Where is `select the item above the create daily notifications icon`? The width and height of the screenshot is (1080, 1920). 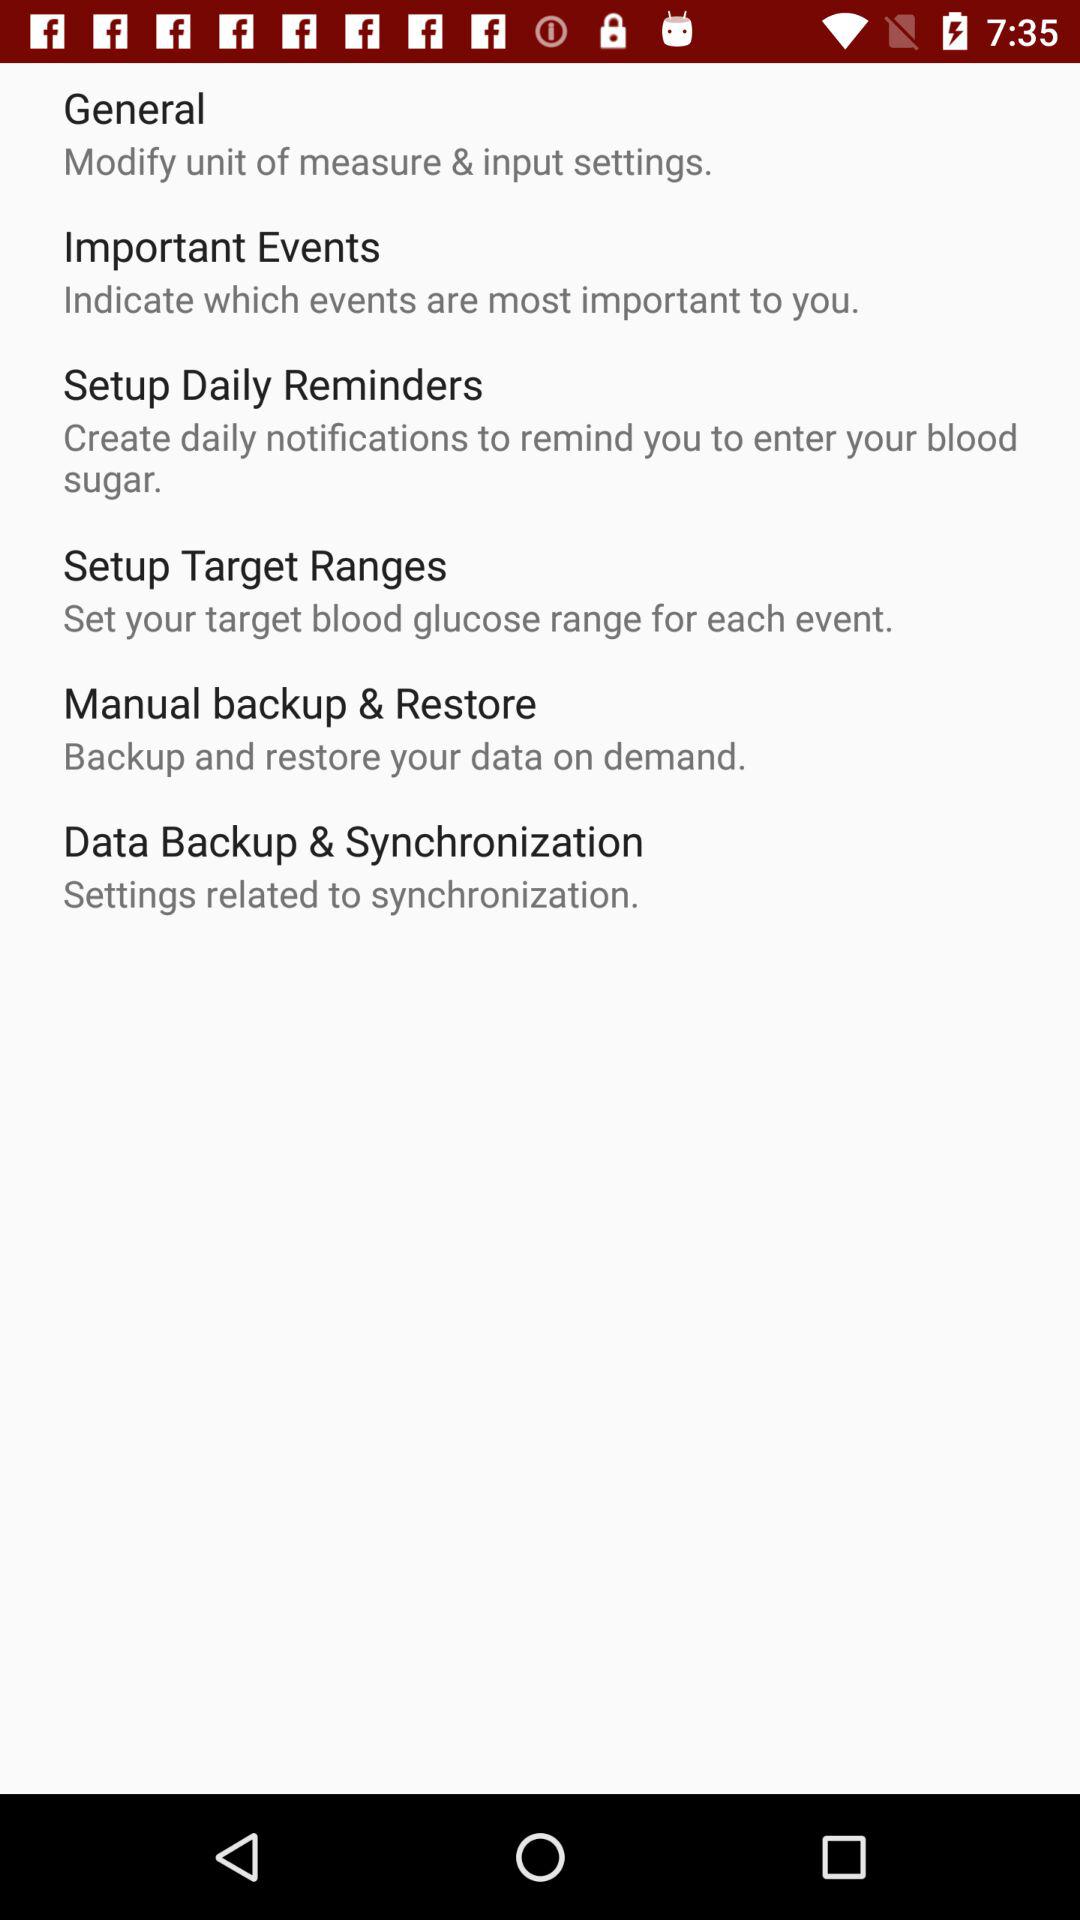 select the item above the create daily notifications icon is located at coordinates (273, 382).